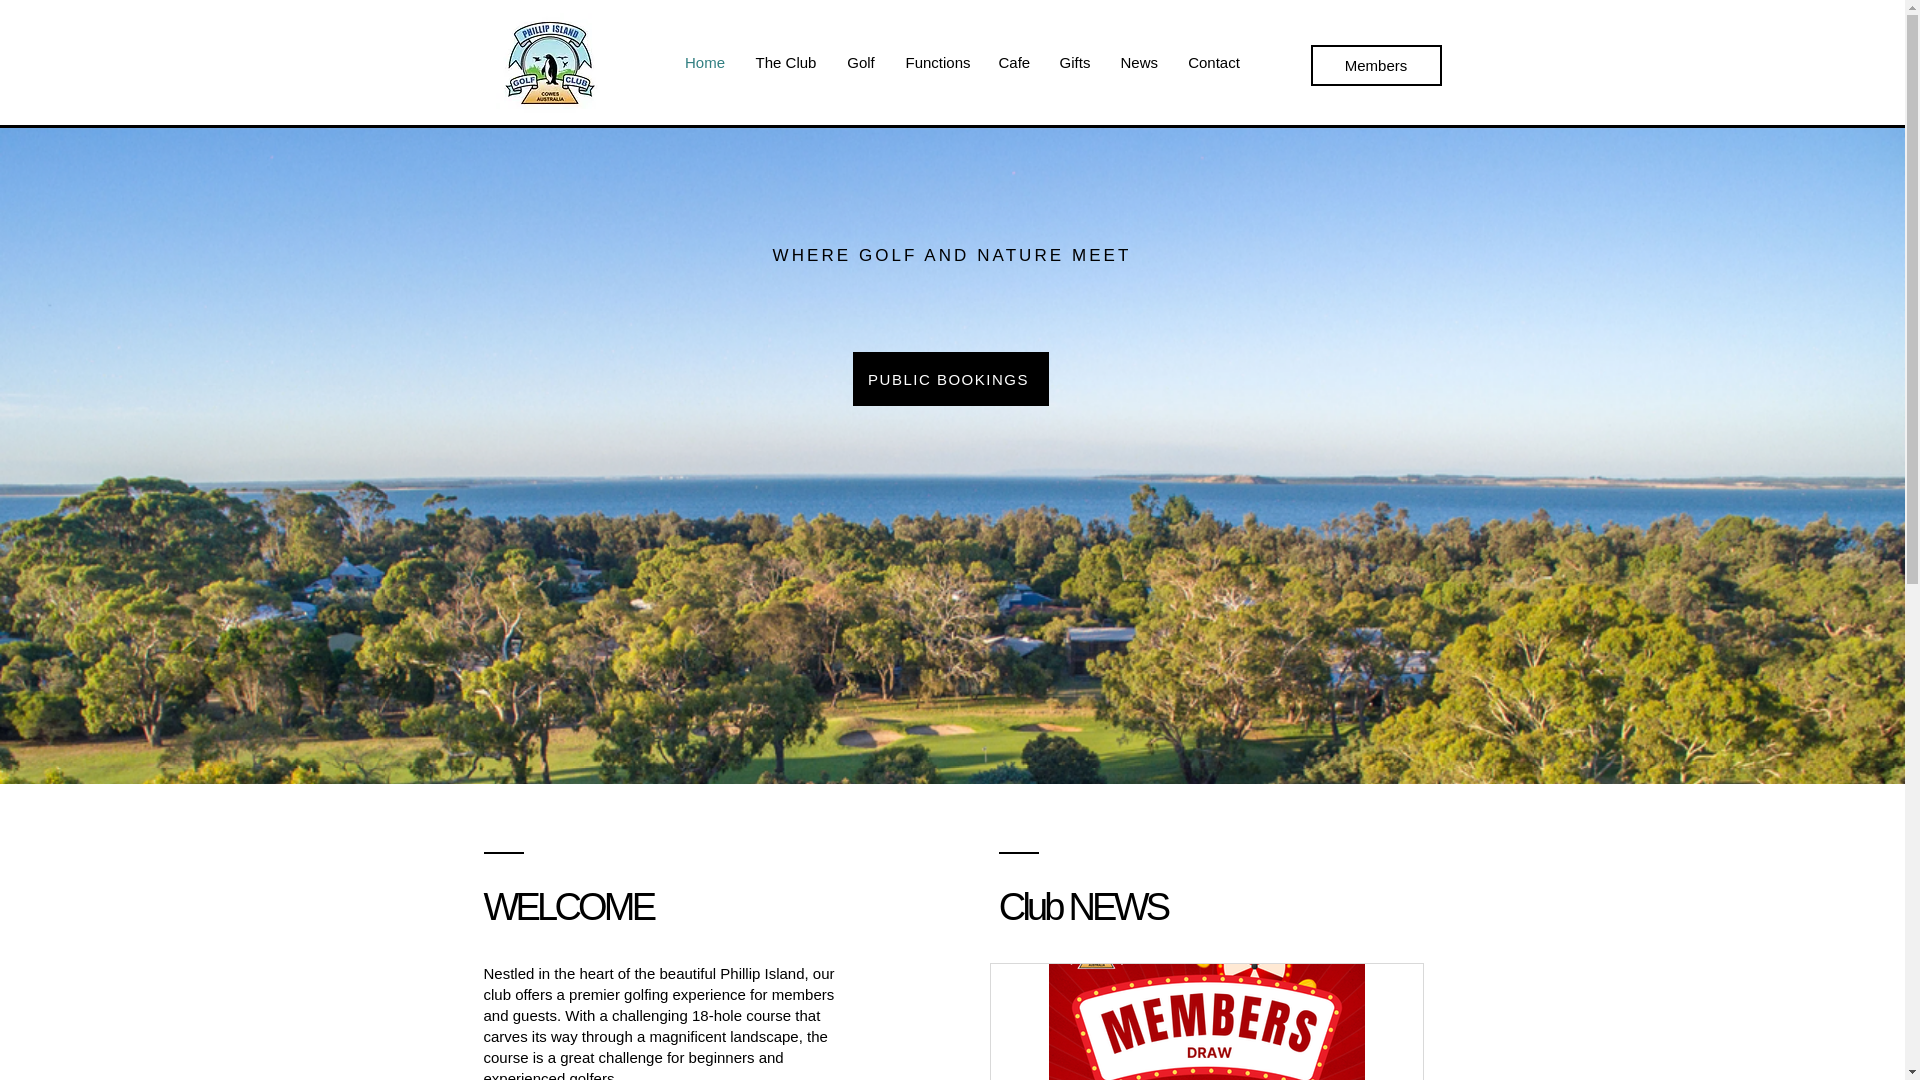  Describe the element at coordinates (1213, 62) in the screenshot. I see `News` at that location.